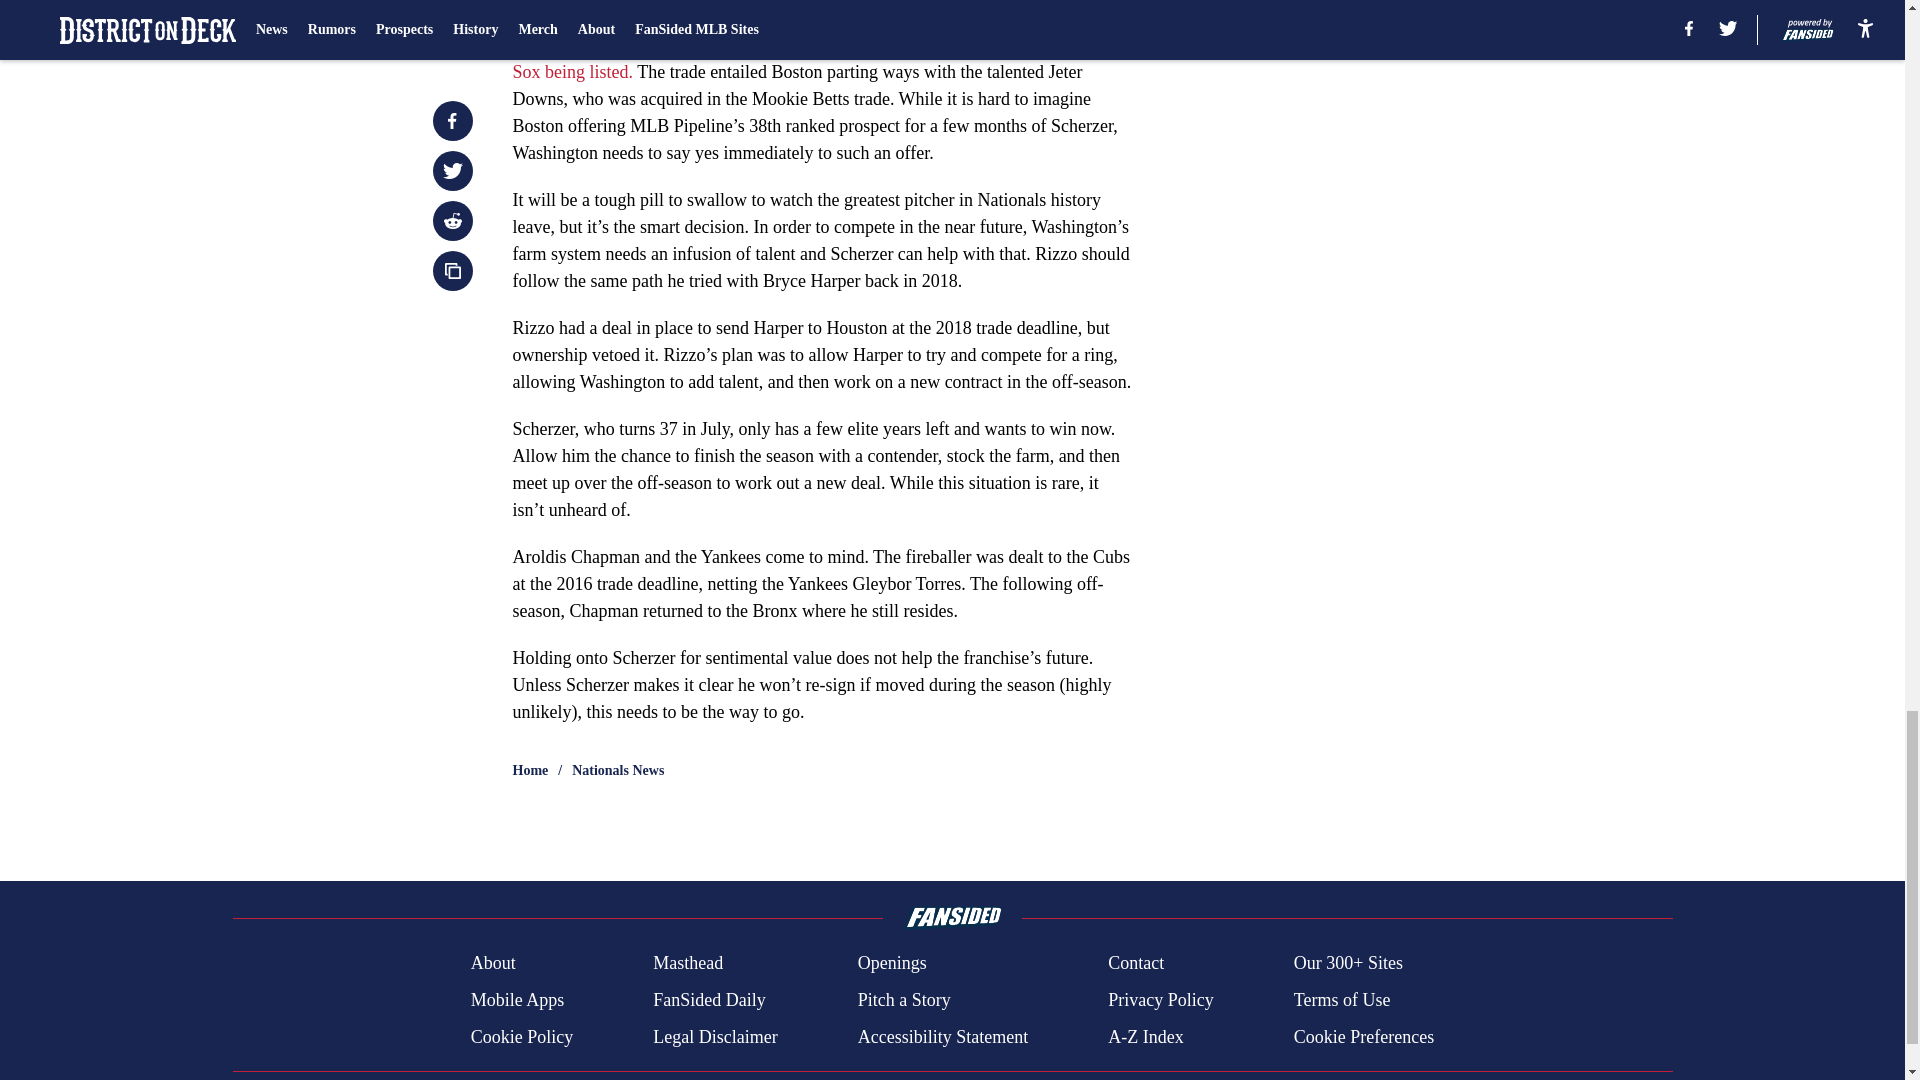 This screenshot has height=1080, width=1920. I want to click on About, so click(493, 964).